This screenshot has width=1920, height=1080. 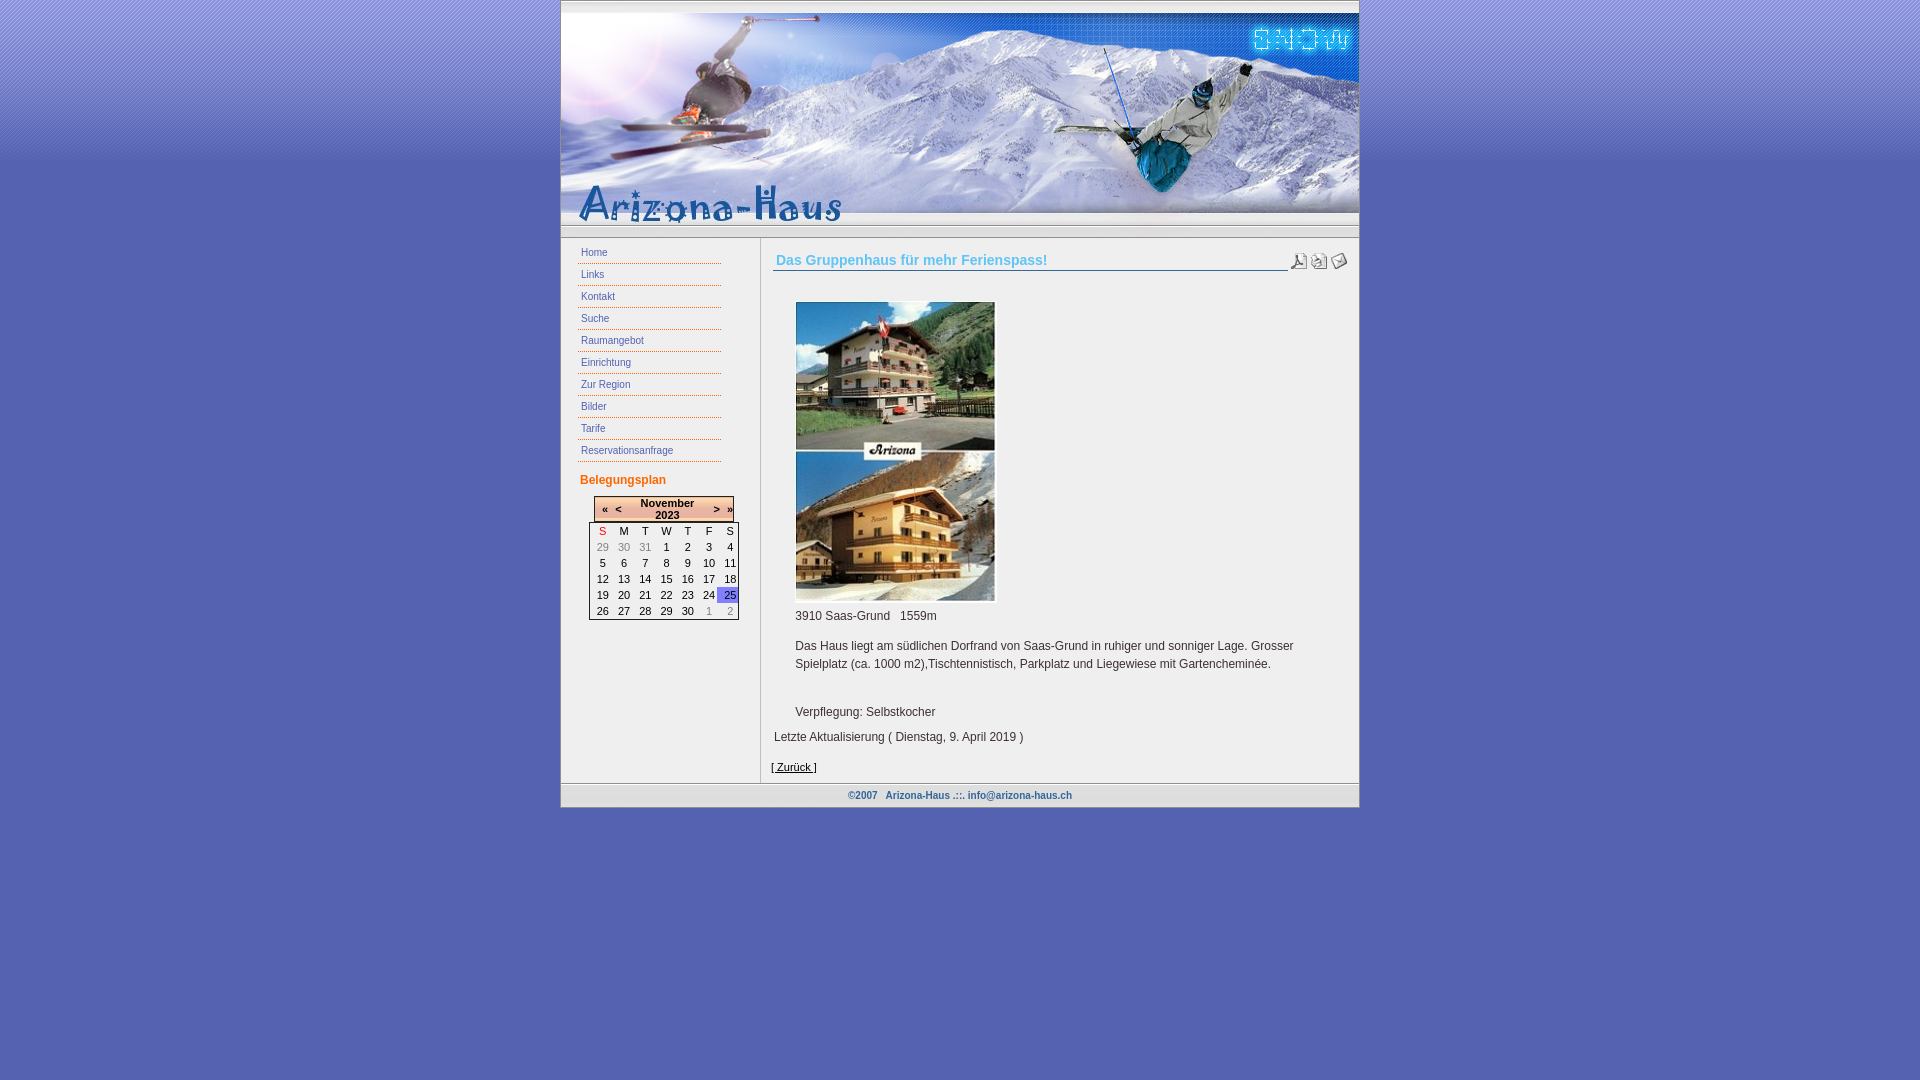 What do you see at coordinates (650, 362) in the screenshot?
I see `Einrichtung` at bounding box center [650, 362].